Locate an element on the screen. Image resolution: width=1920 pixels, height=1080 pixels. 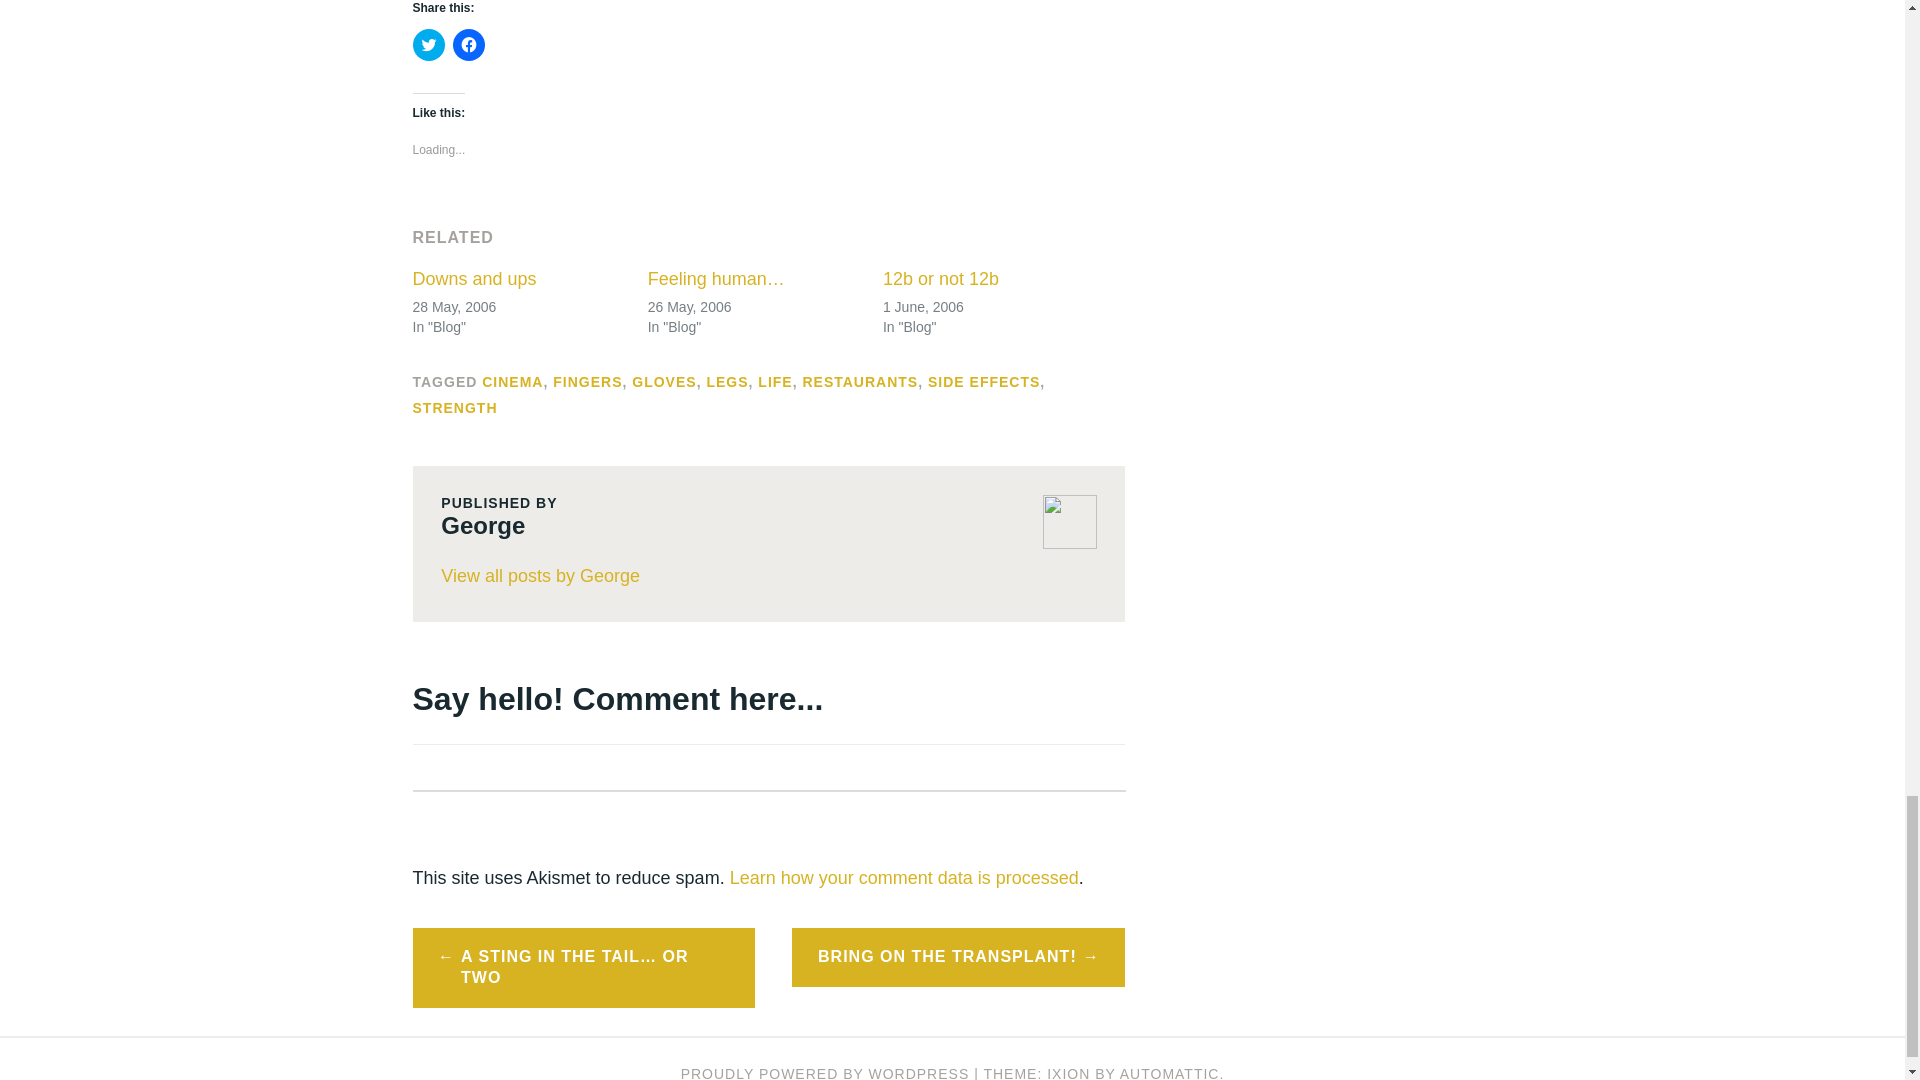
Click to share on Facebook is located at coordinates (467, 44).